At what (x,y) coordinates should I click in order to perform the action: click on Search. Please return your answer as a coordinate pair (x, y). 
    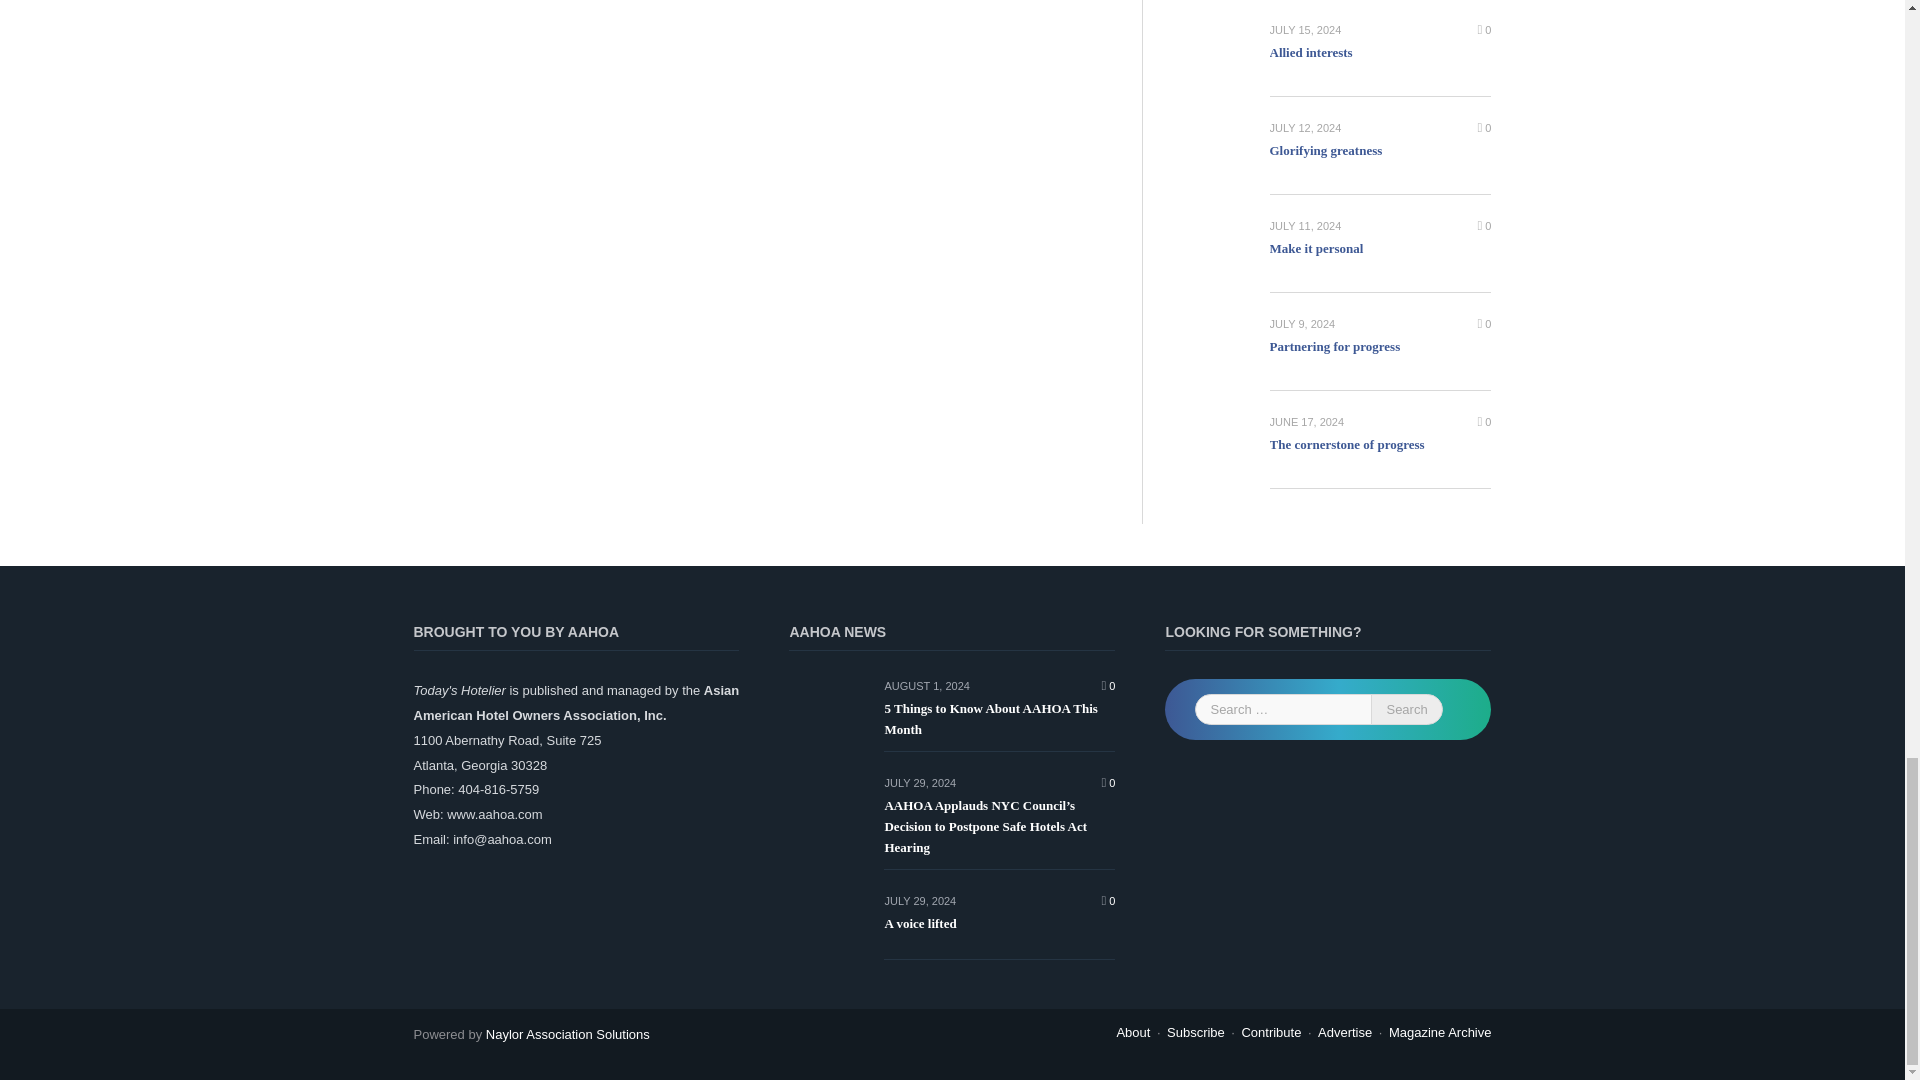
    Looking at the image, I should click on (1406, 709).